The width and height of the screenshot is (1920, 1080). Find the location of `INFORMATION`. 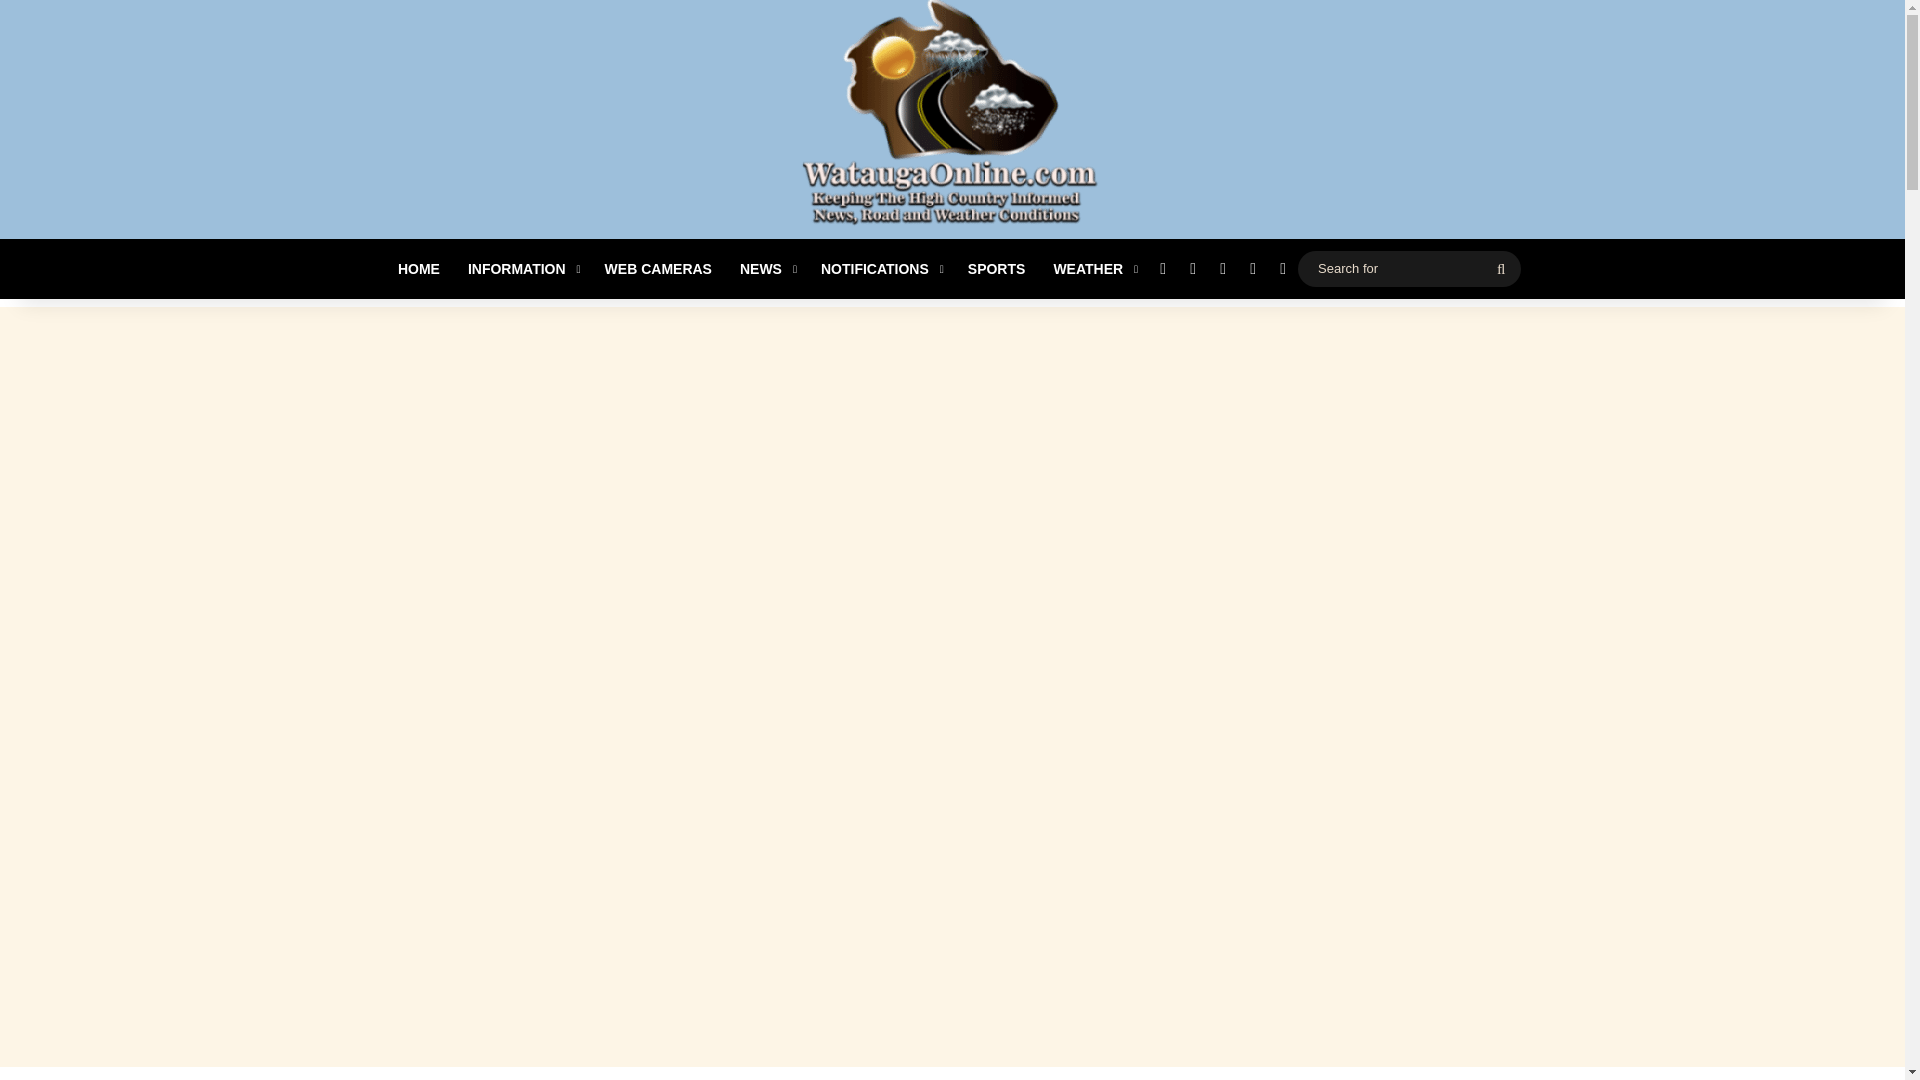

INFORMATION is located at coordinates (522, 268).